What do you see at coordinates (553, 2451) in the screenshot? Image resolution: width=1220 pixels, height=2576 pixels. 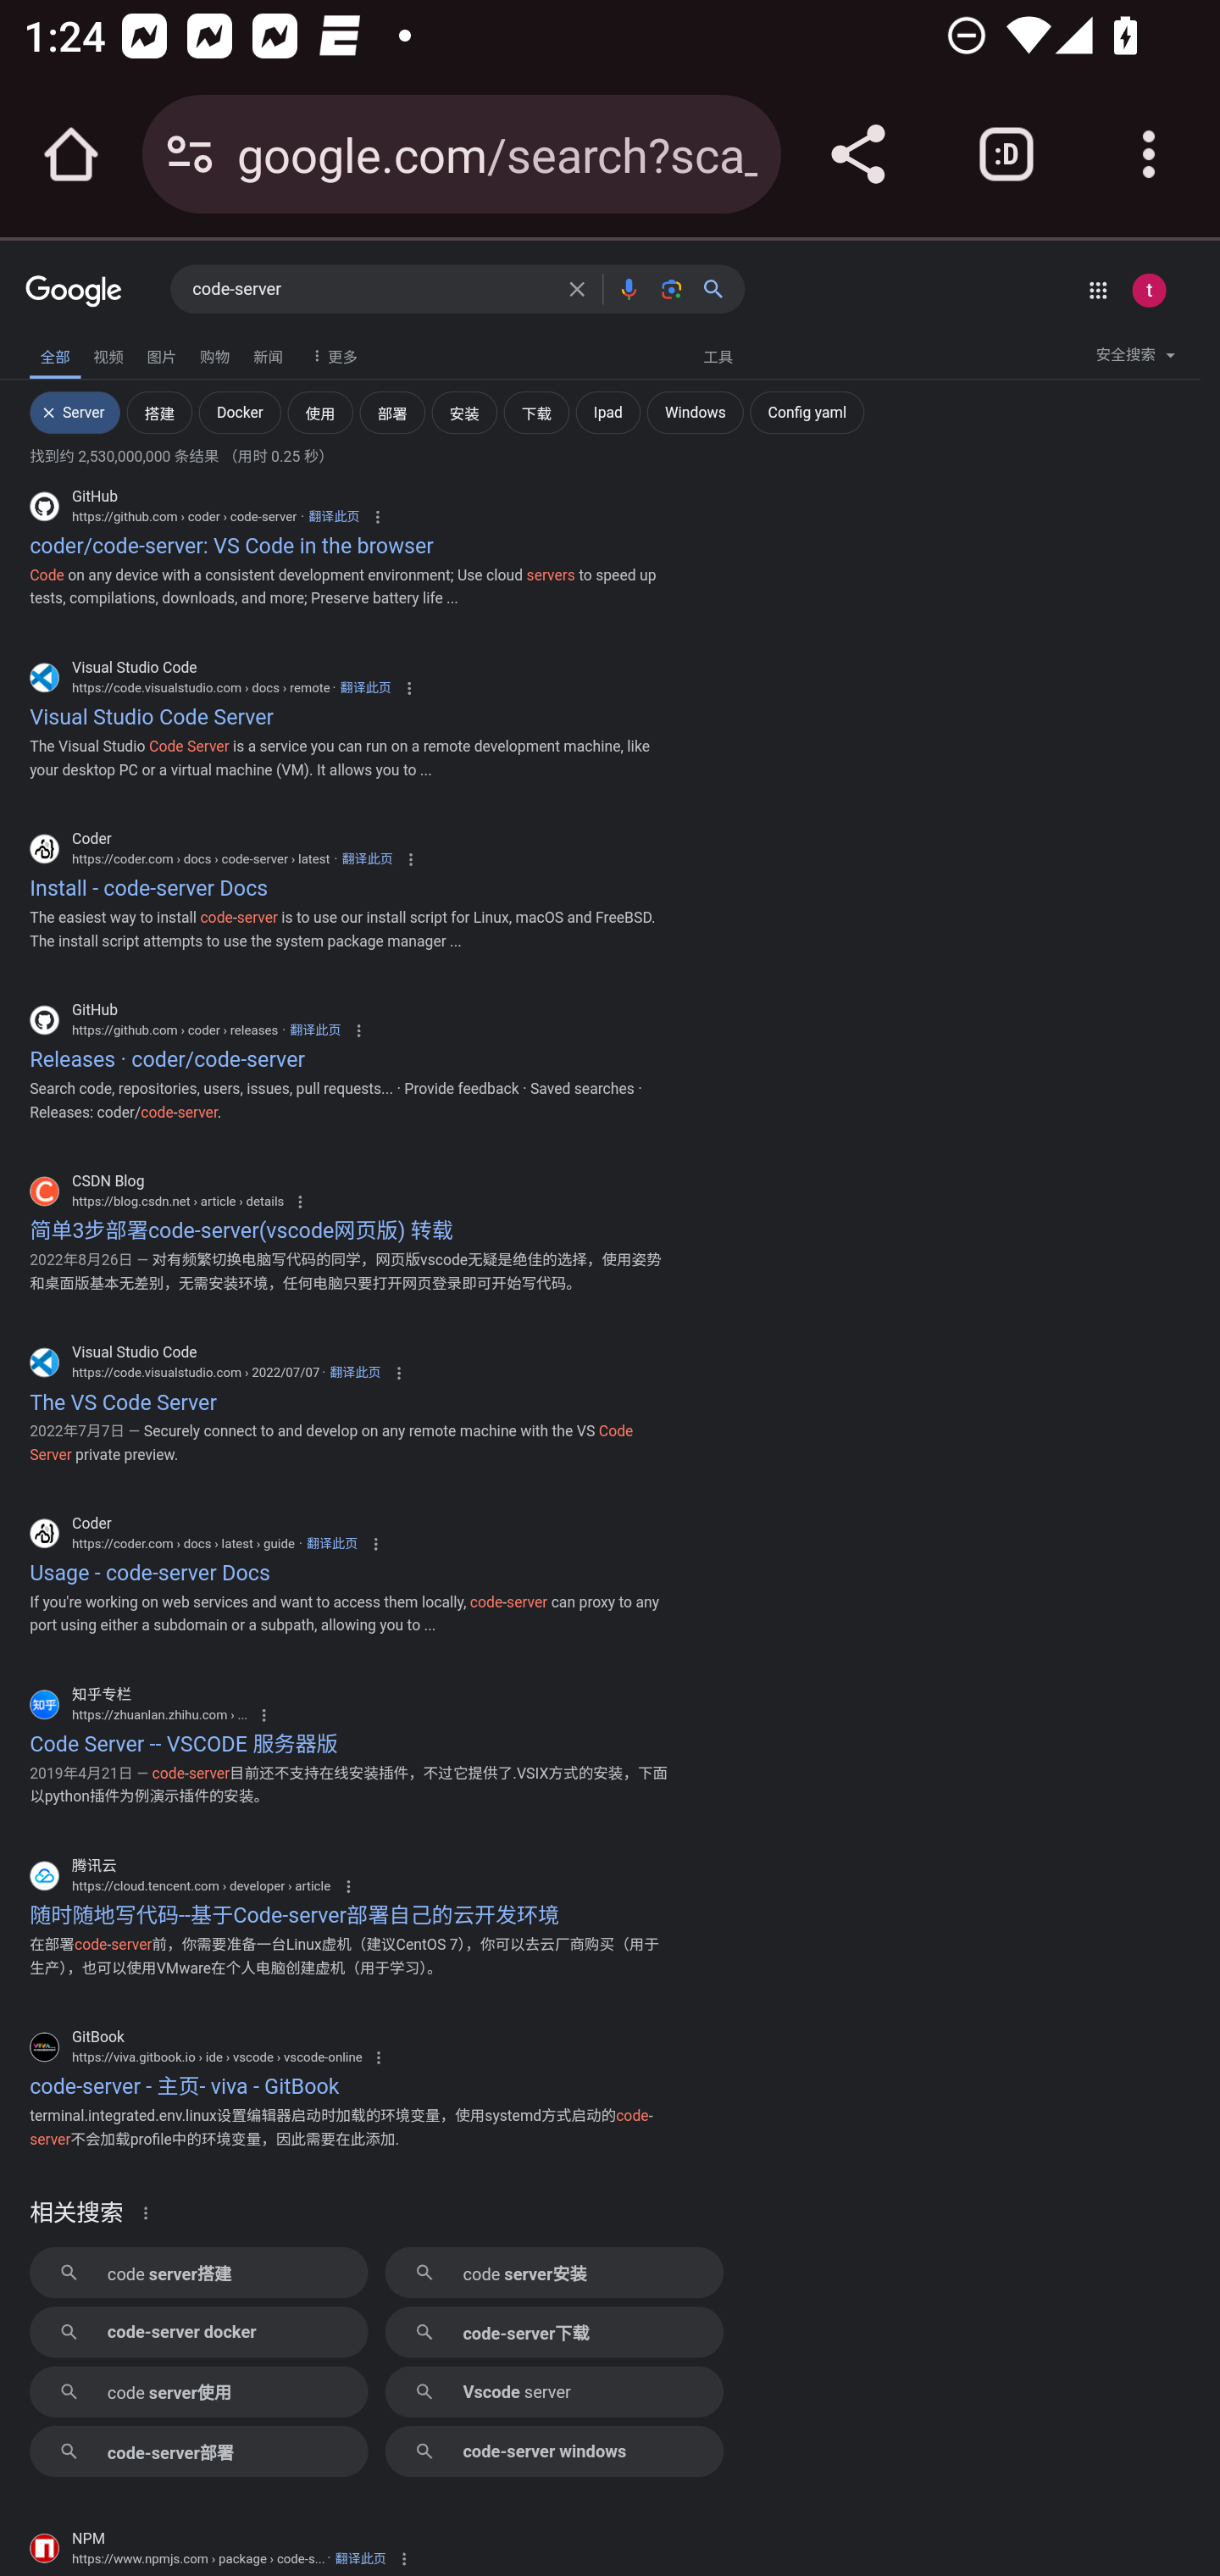 I see `code-server windows` at bounding box center [553, 2451].